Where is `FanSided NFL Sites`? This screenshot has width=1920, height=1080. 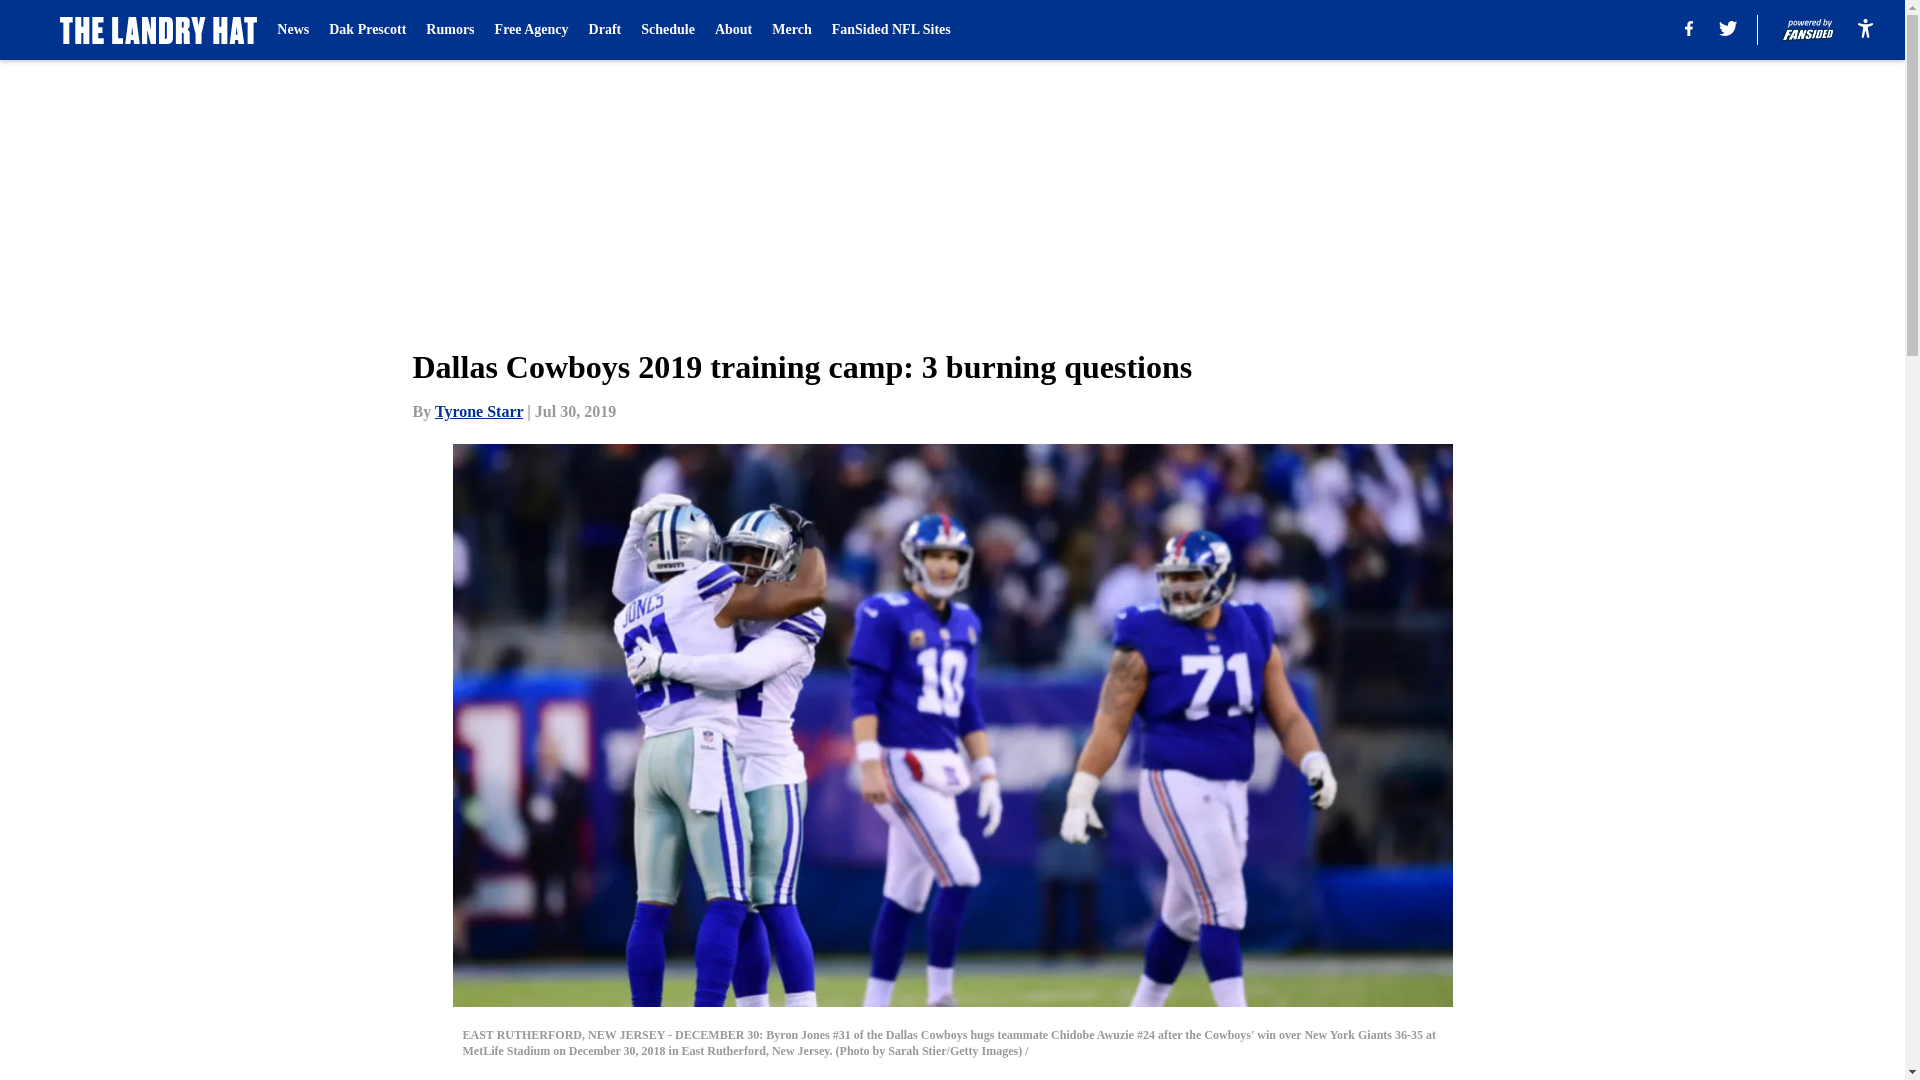 FanSided NFL Sites is located at coordinates (890, 30).